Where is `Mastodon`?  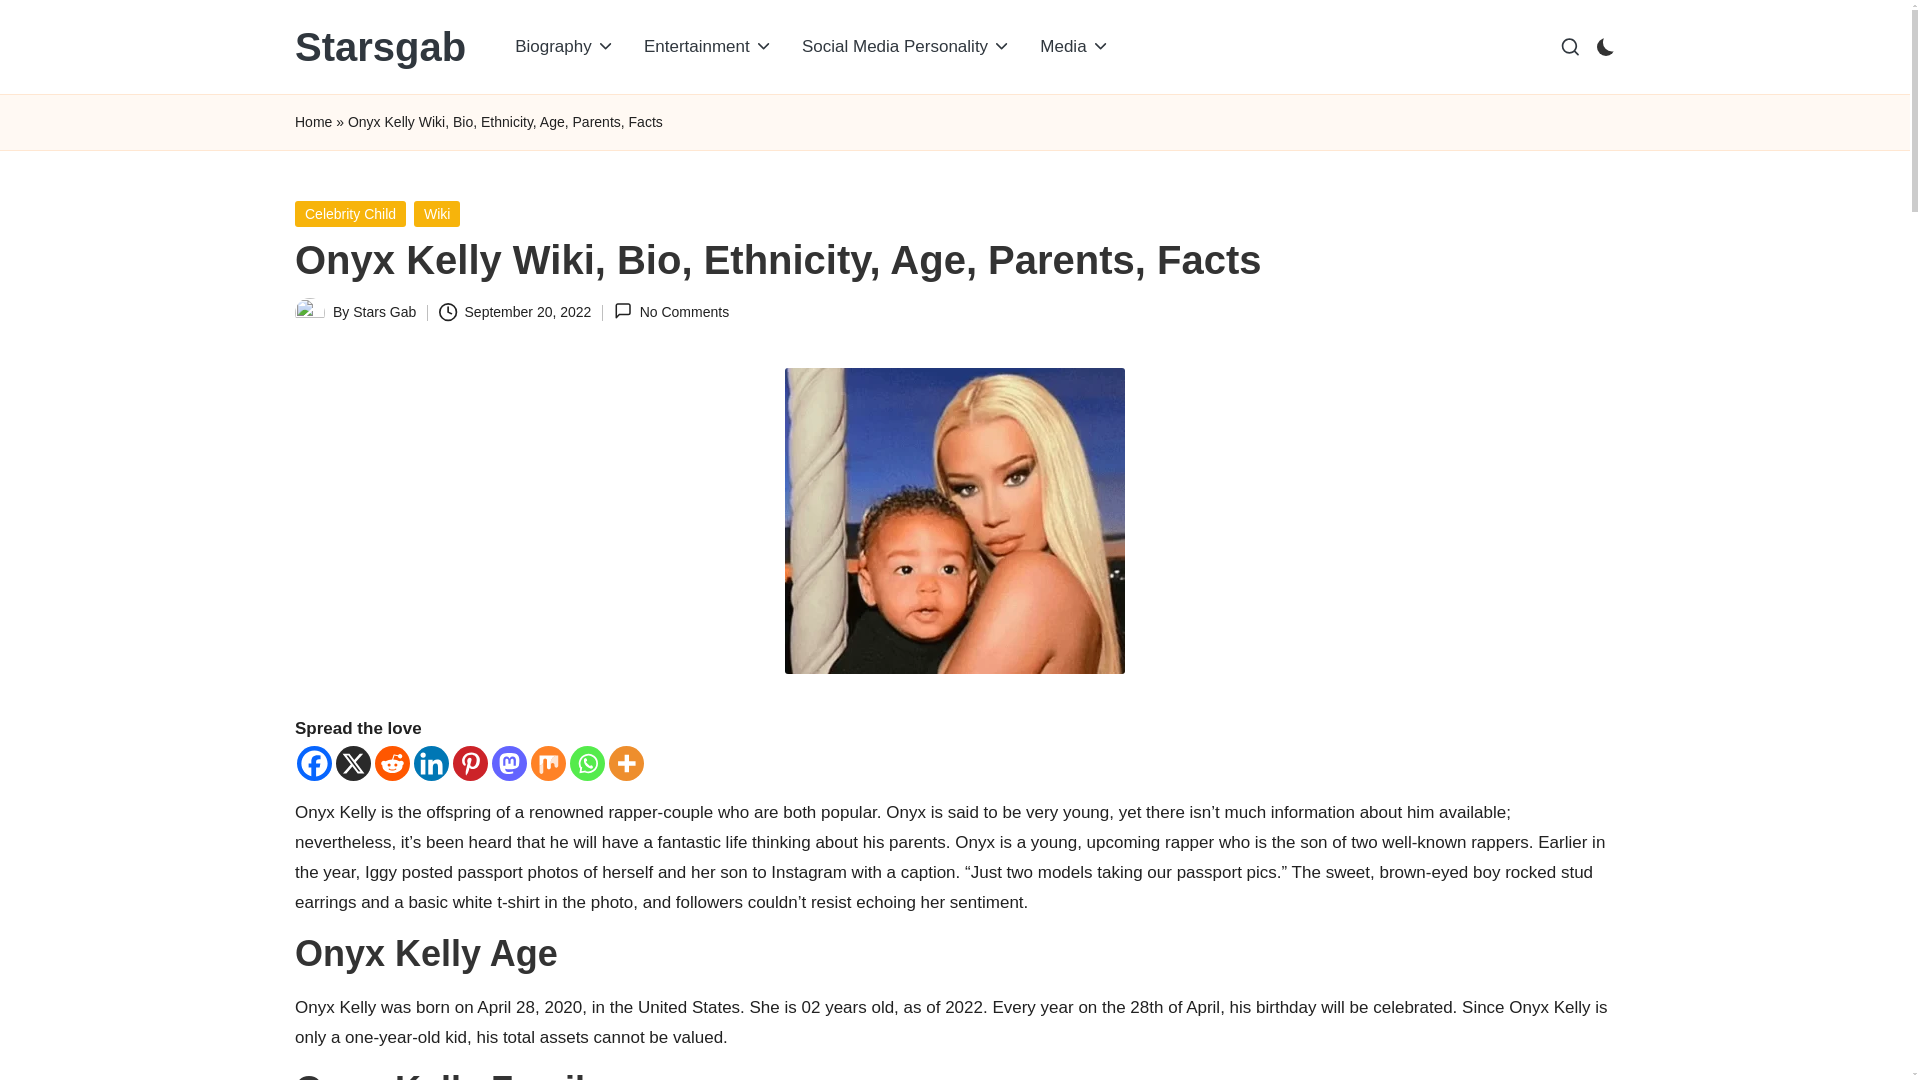
Mastodon is located at coordinates (508, 763).